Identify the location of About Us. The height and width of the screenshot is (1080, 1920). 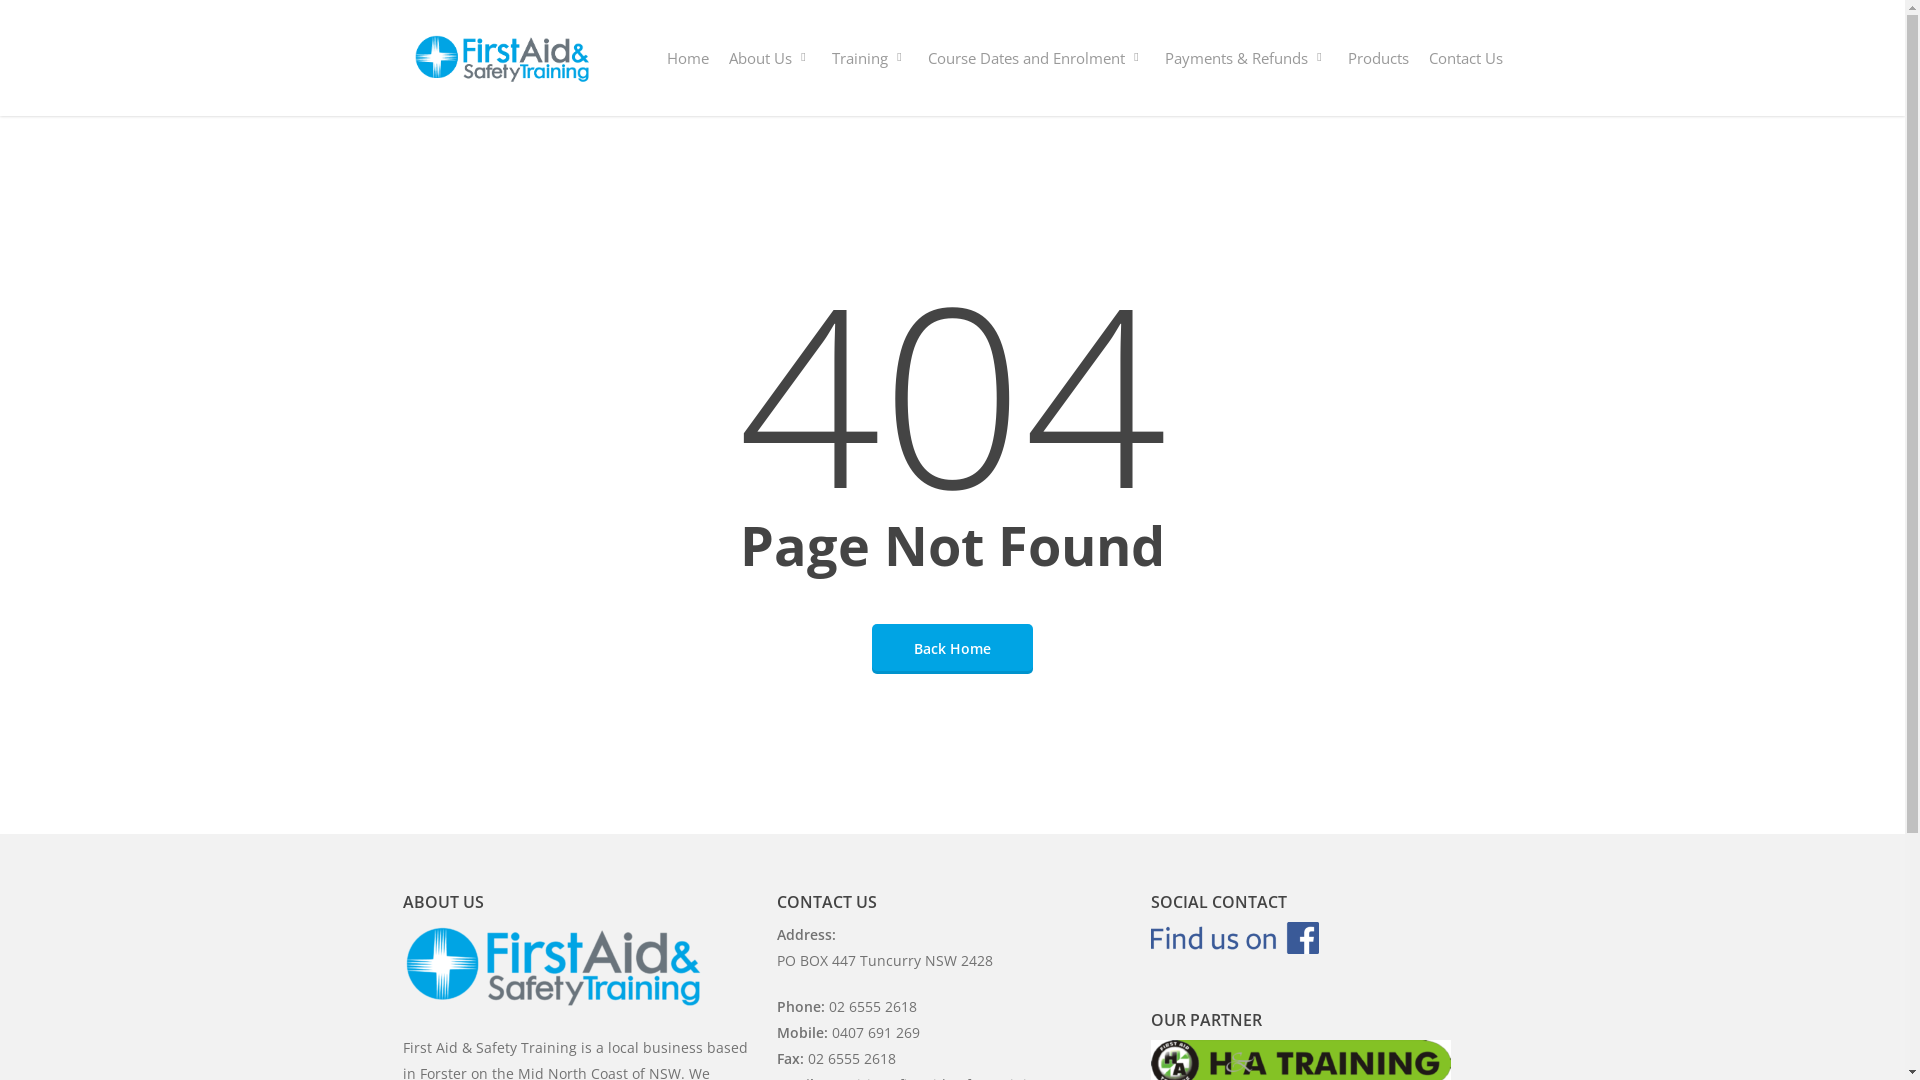
(770, 58).